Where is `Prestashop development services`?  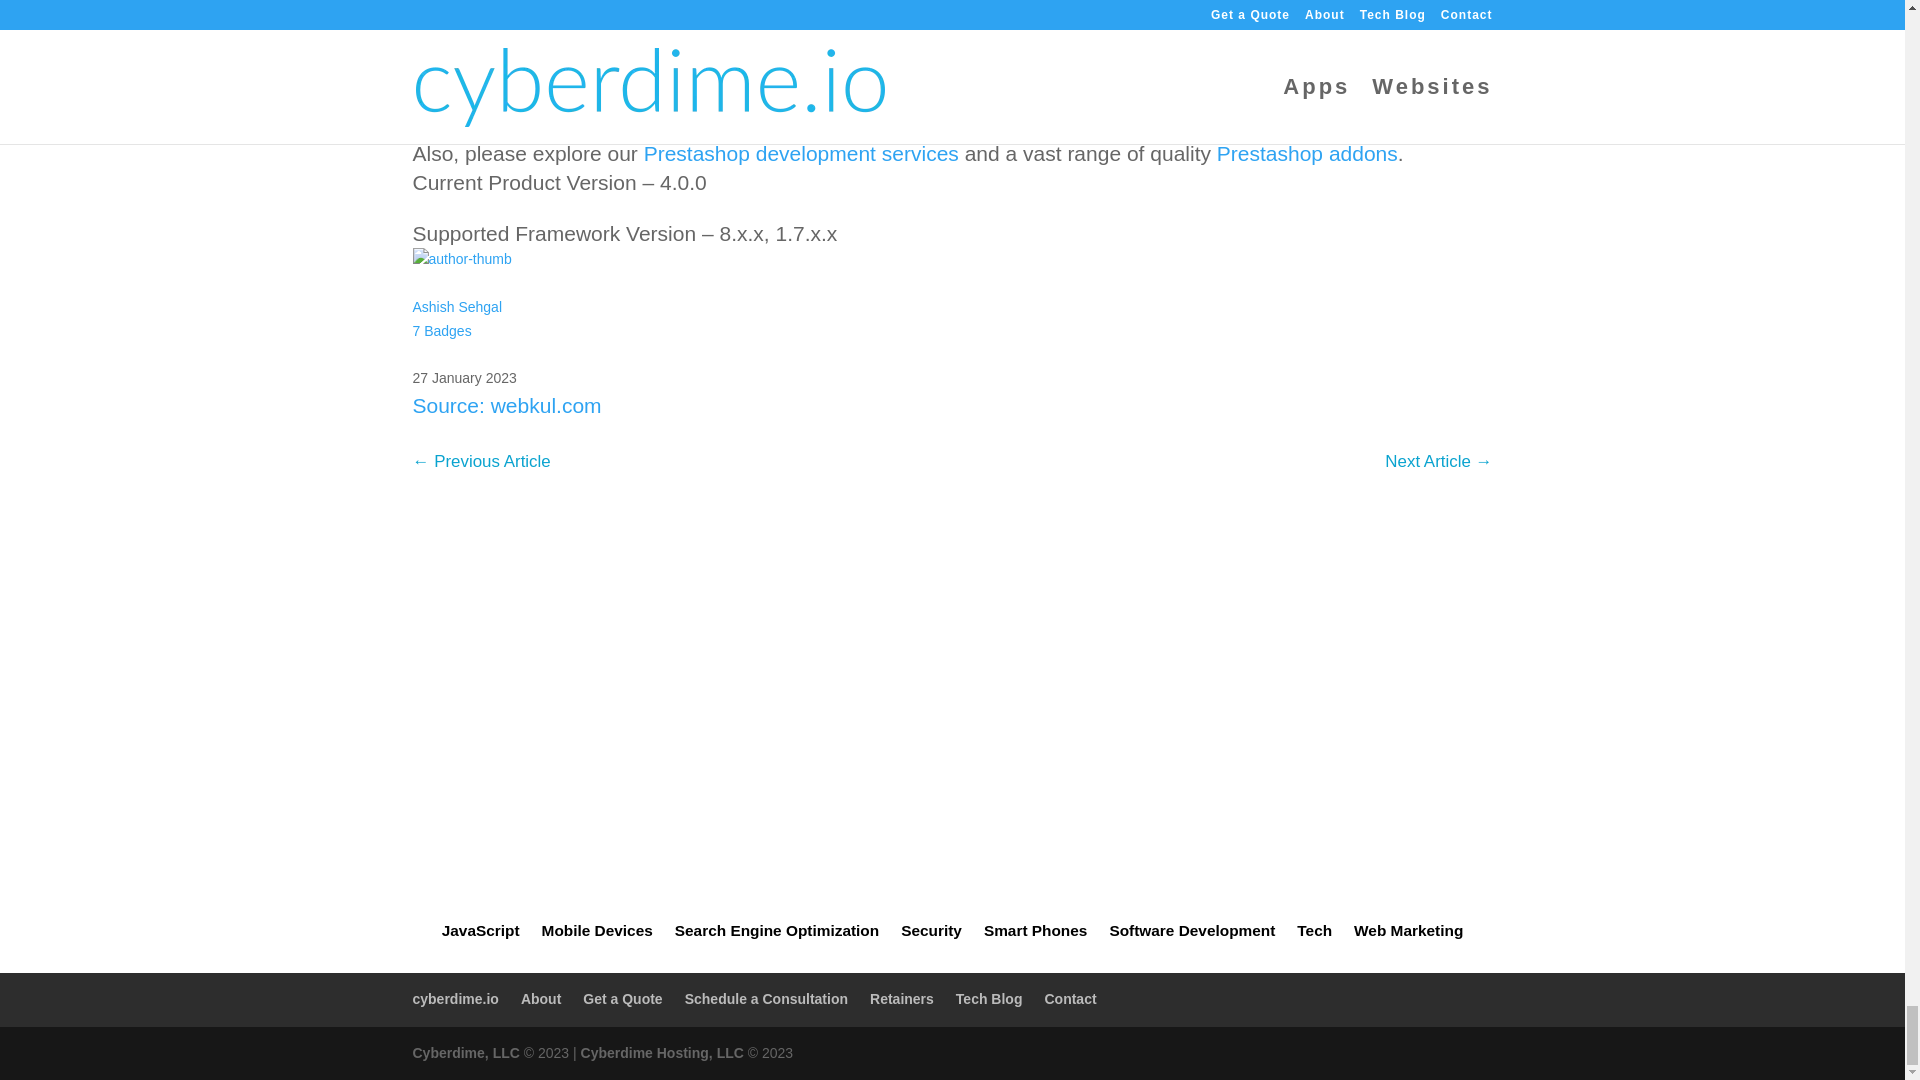
Prestashop development services is located at coordinates (456, 330).